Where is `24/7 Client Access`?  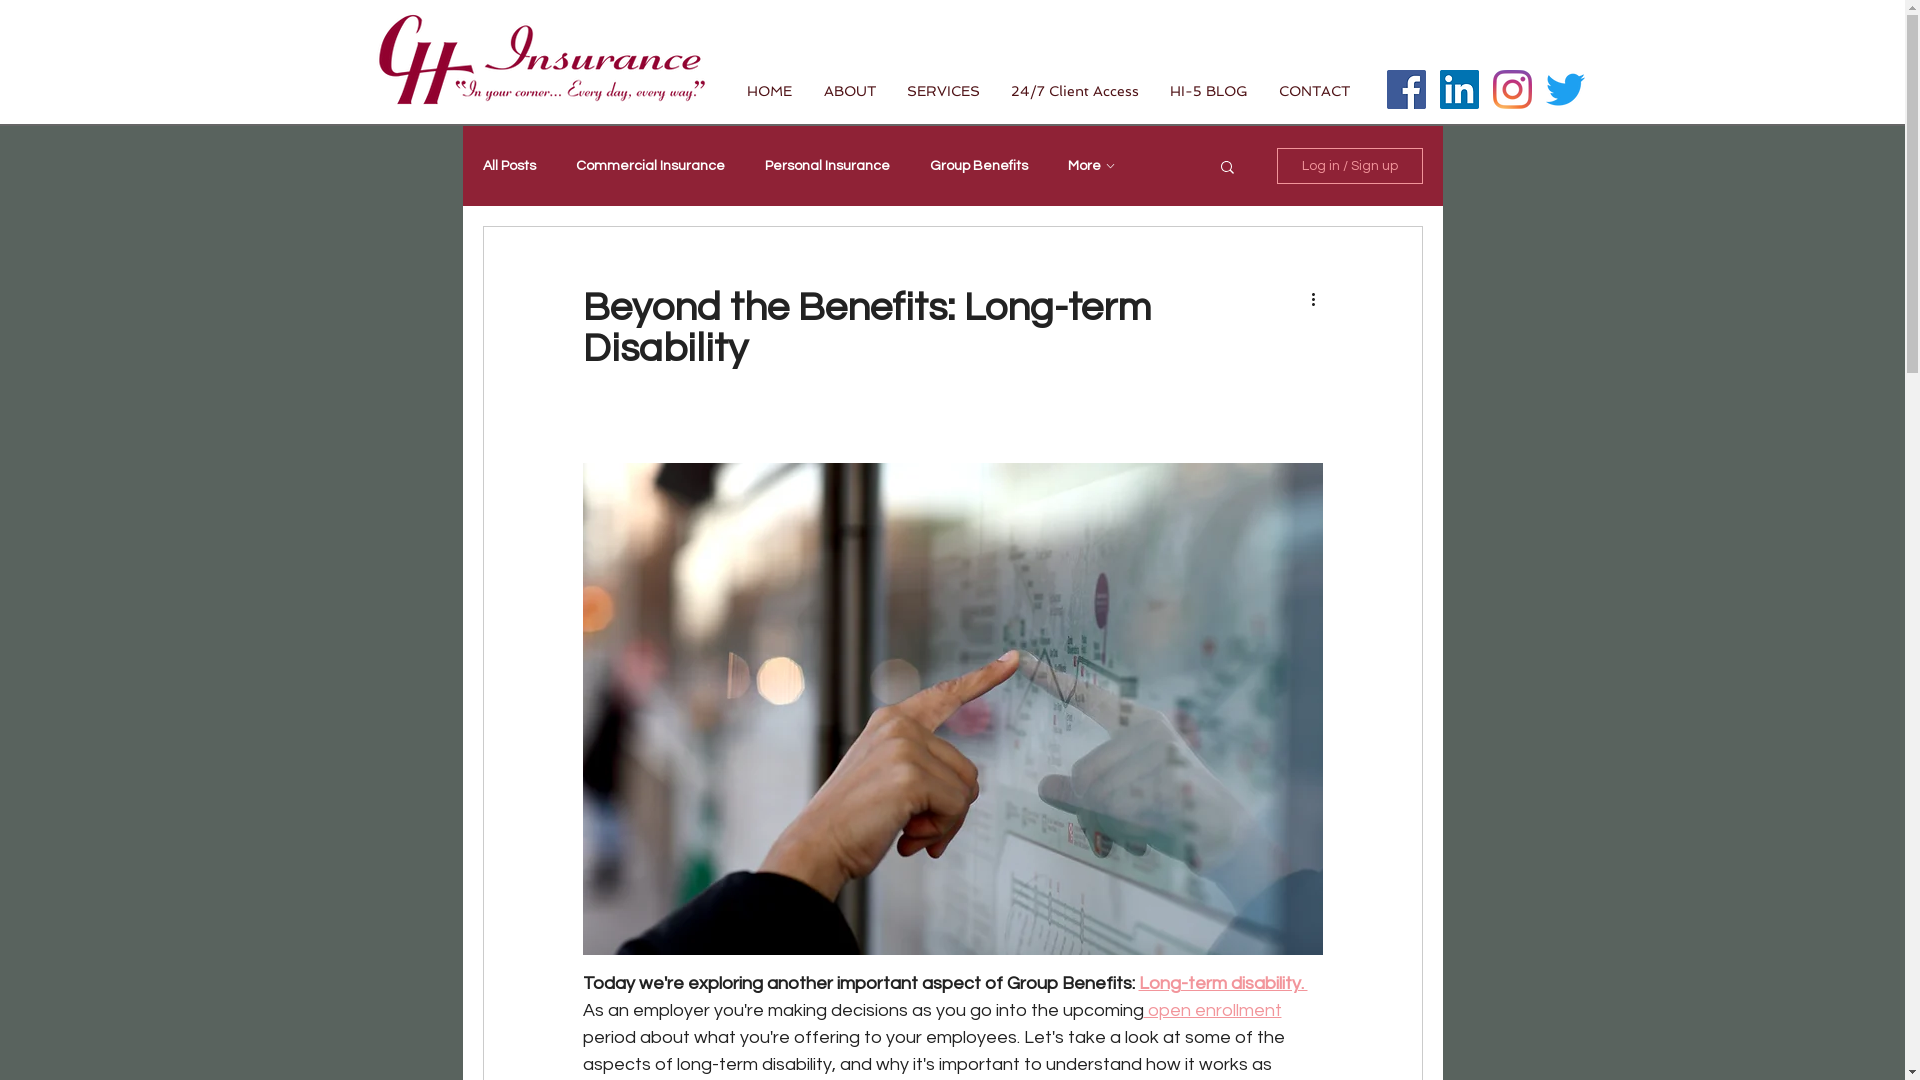 24/7 Client Access is located at coordinates (1076, 91).